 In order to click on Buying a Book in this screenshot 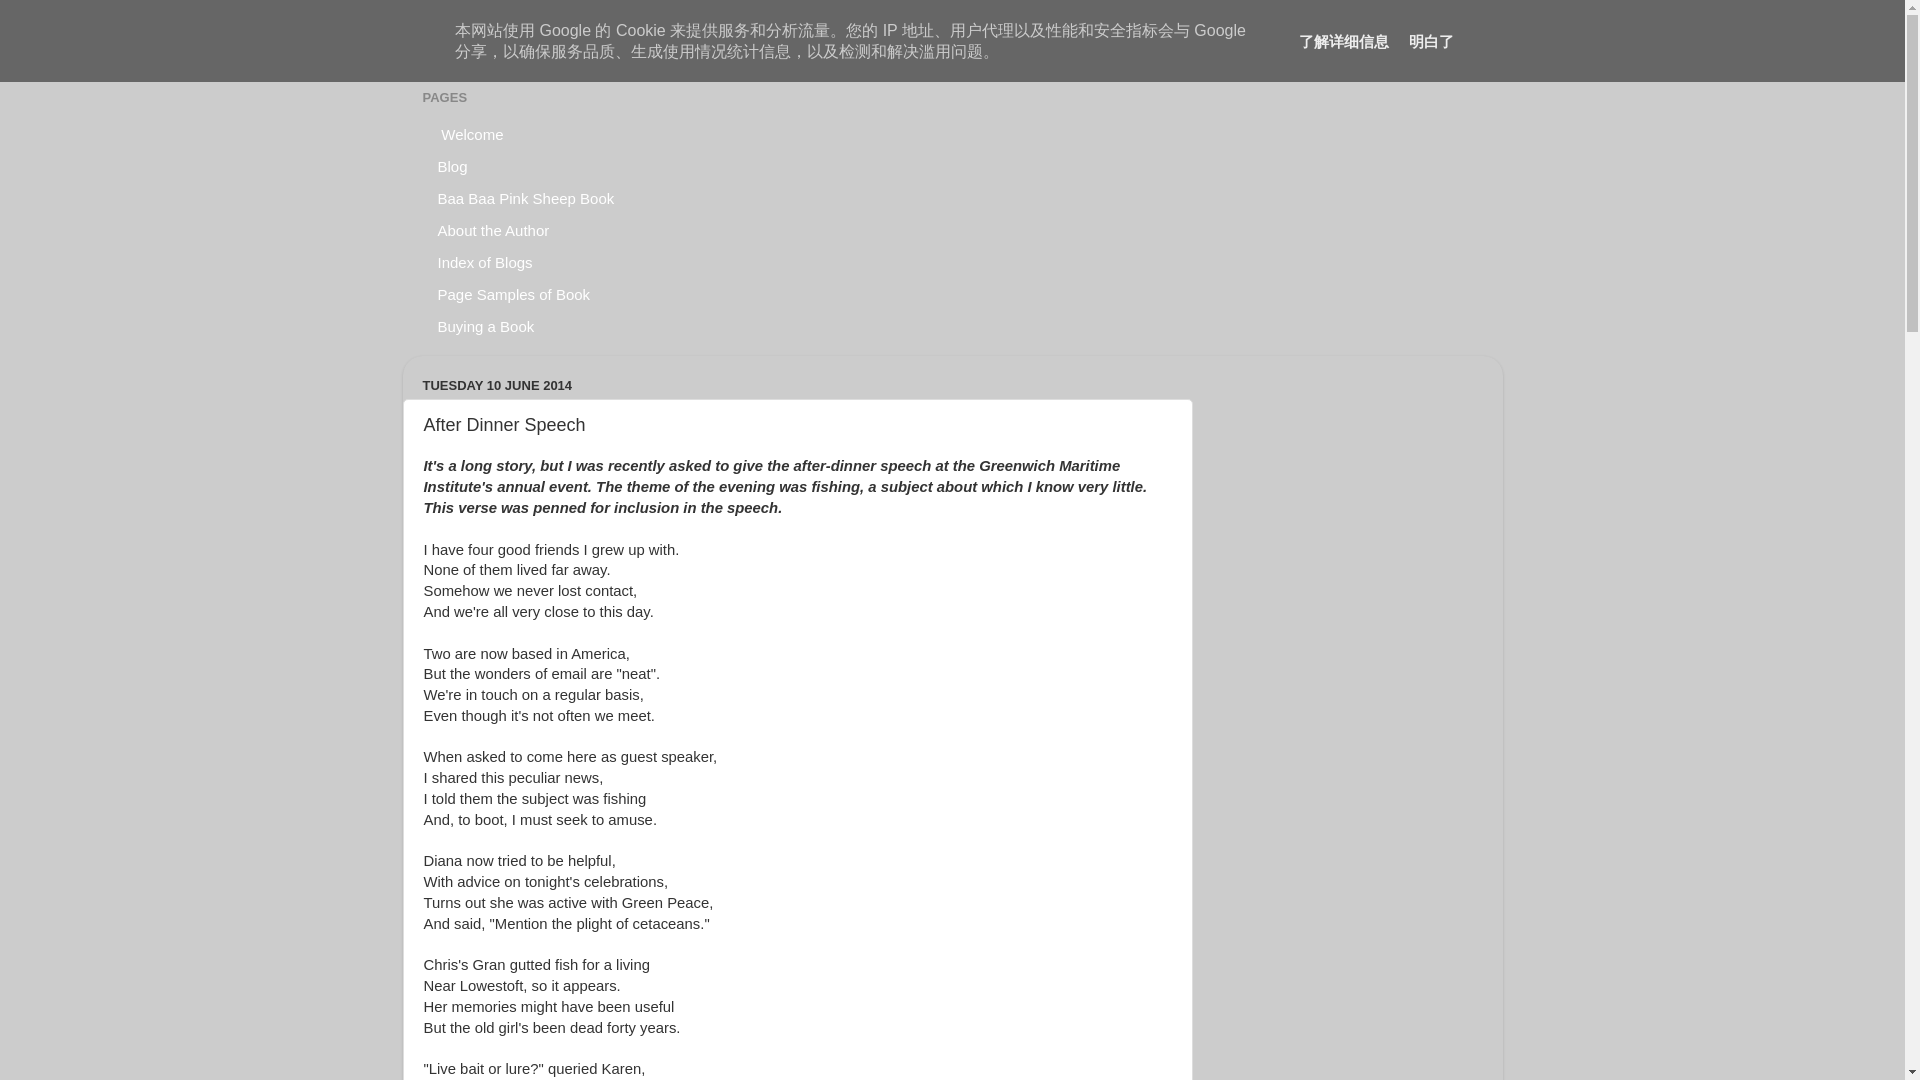, I will do `click(486, 327)`.